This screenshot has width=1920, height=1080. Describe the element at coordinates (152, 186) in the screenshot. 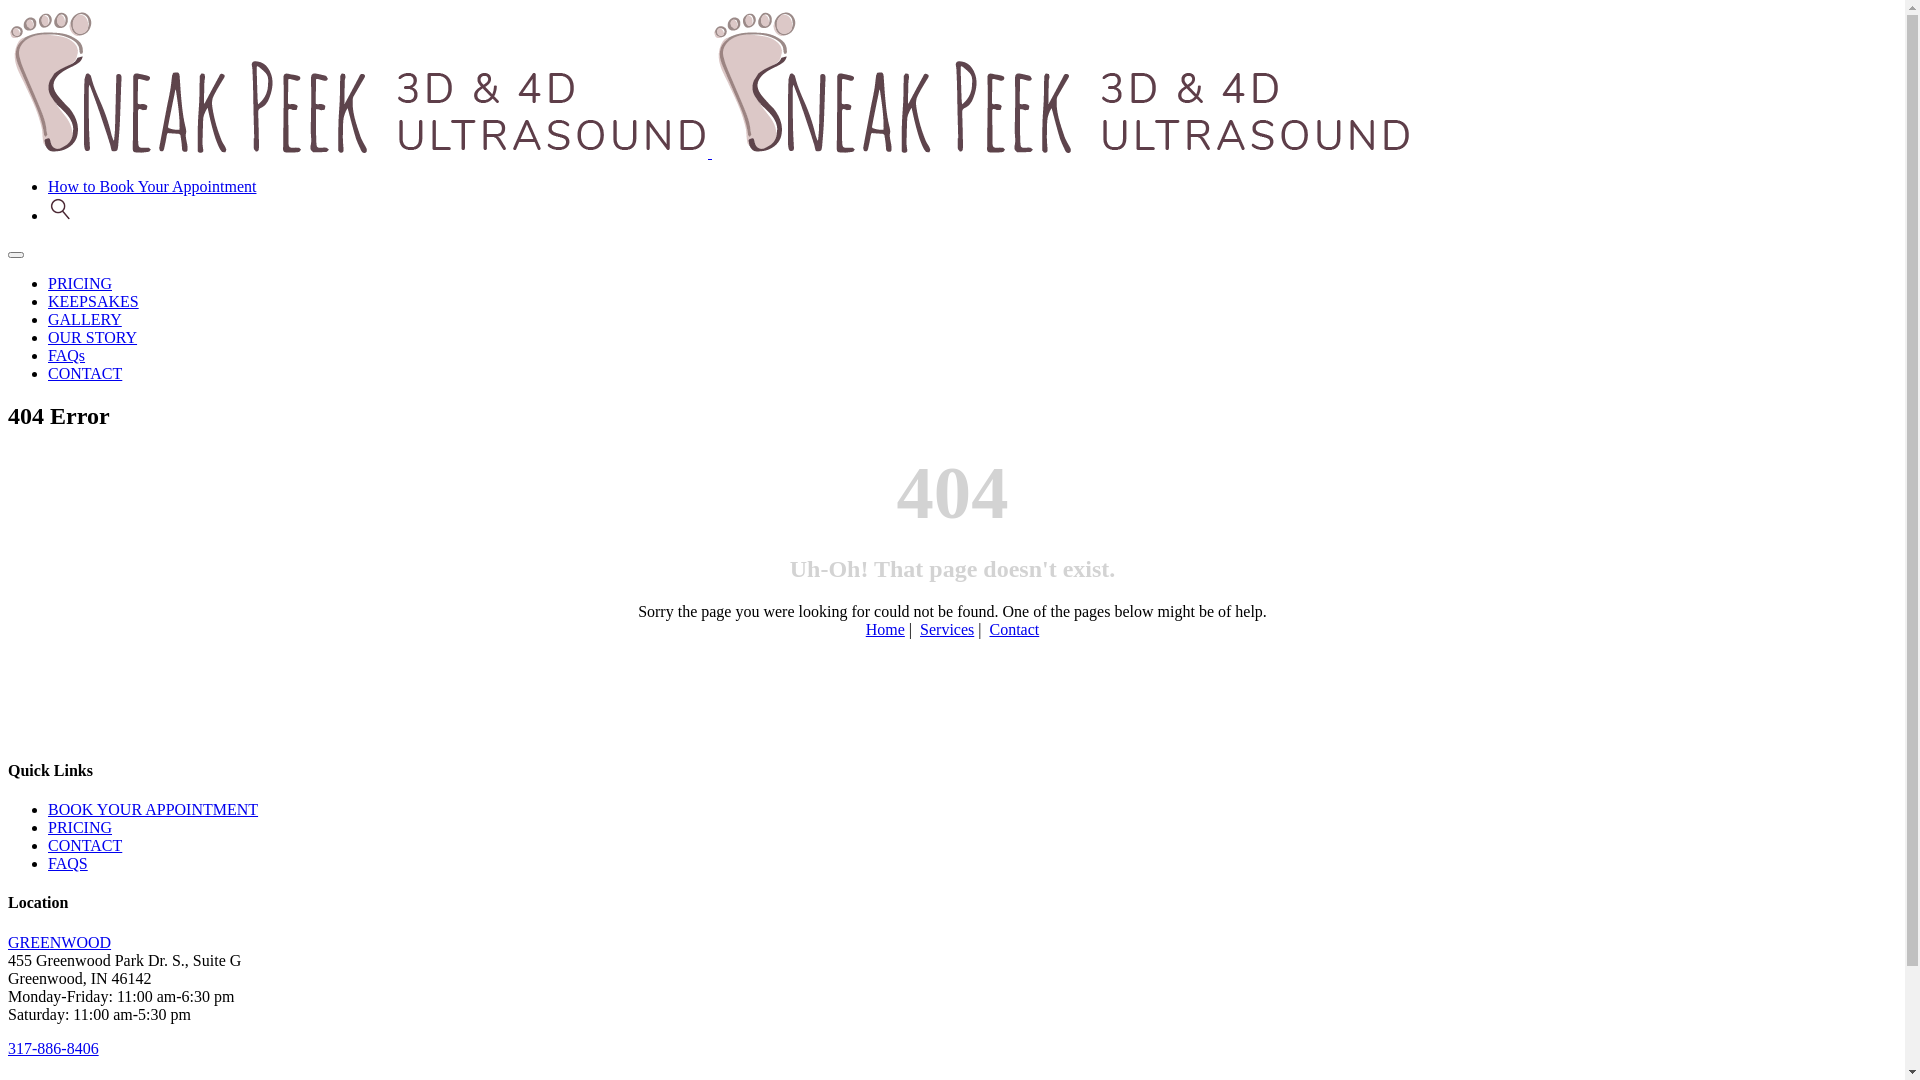

I see `How to Book Your Appointment` at that location.